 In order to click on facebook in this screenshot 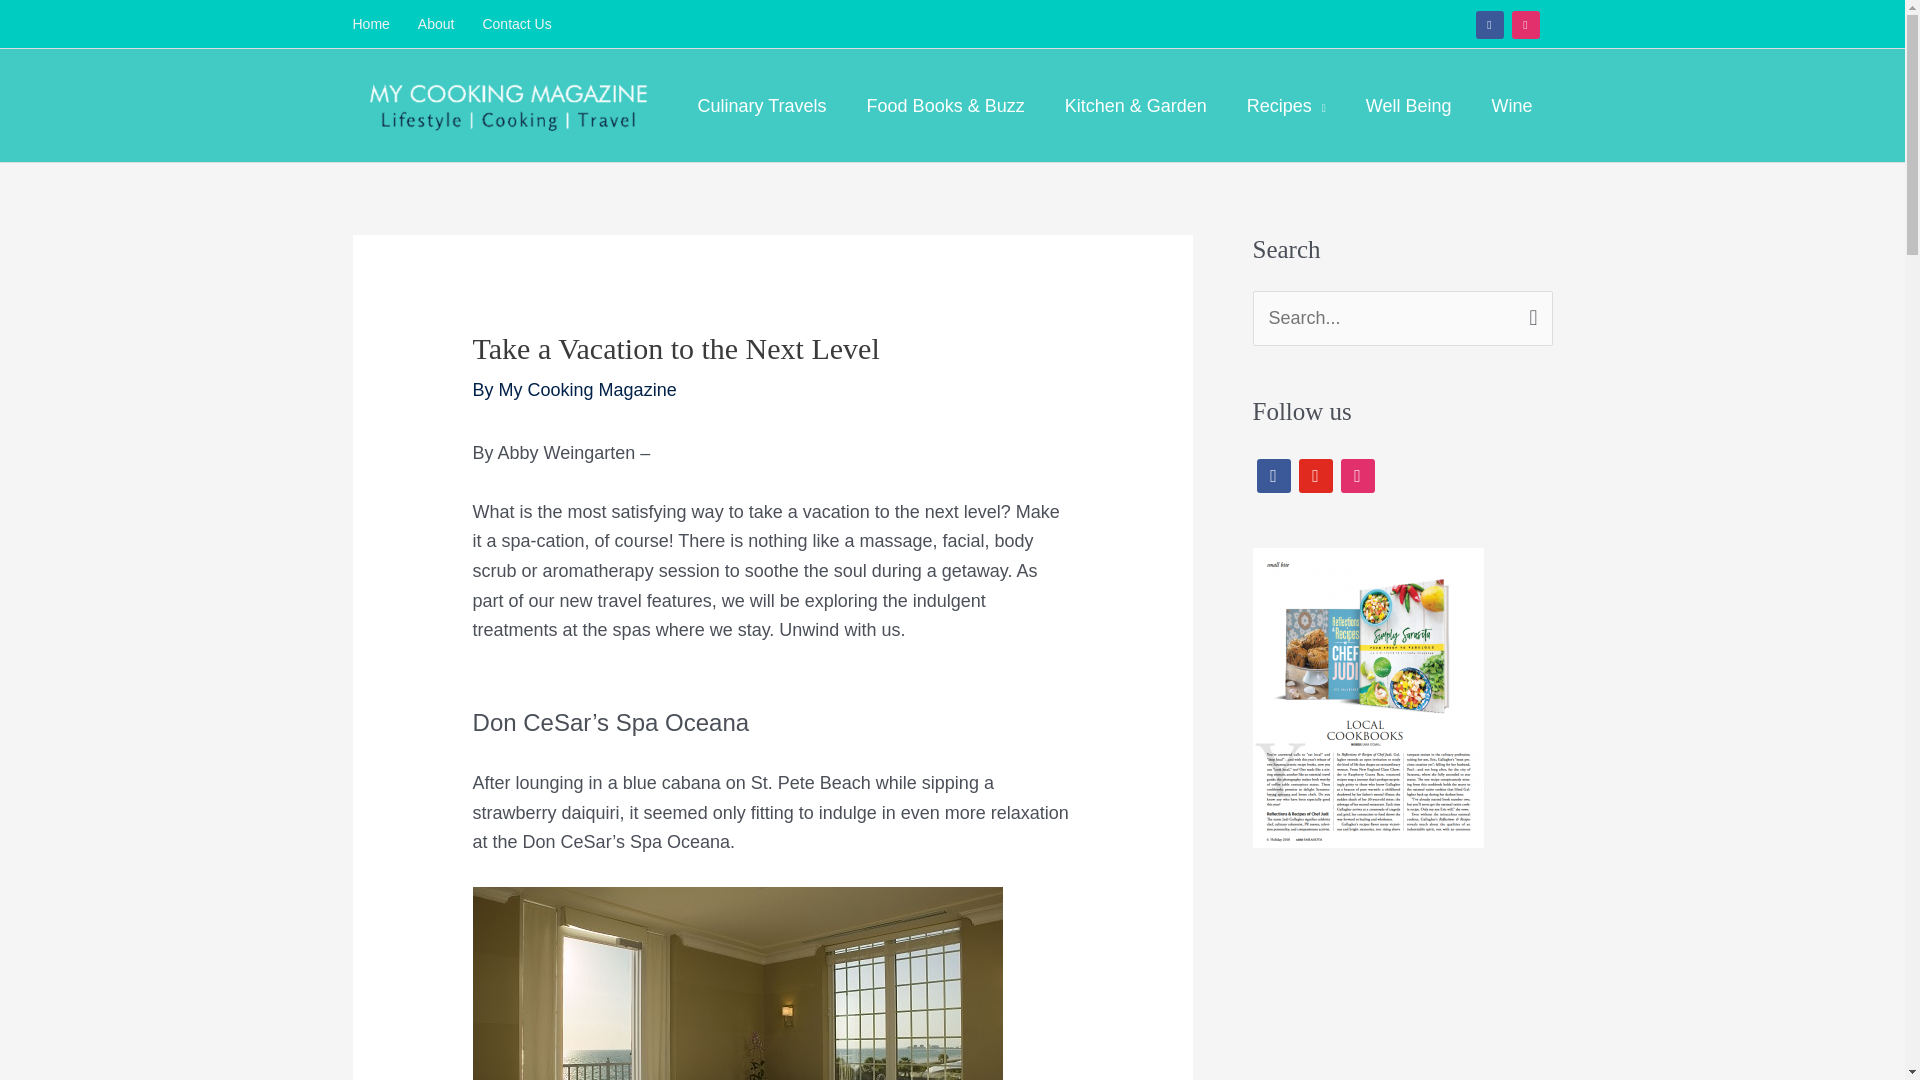, I will do `click(1490, 24)`.